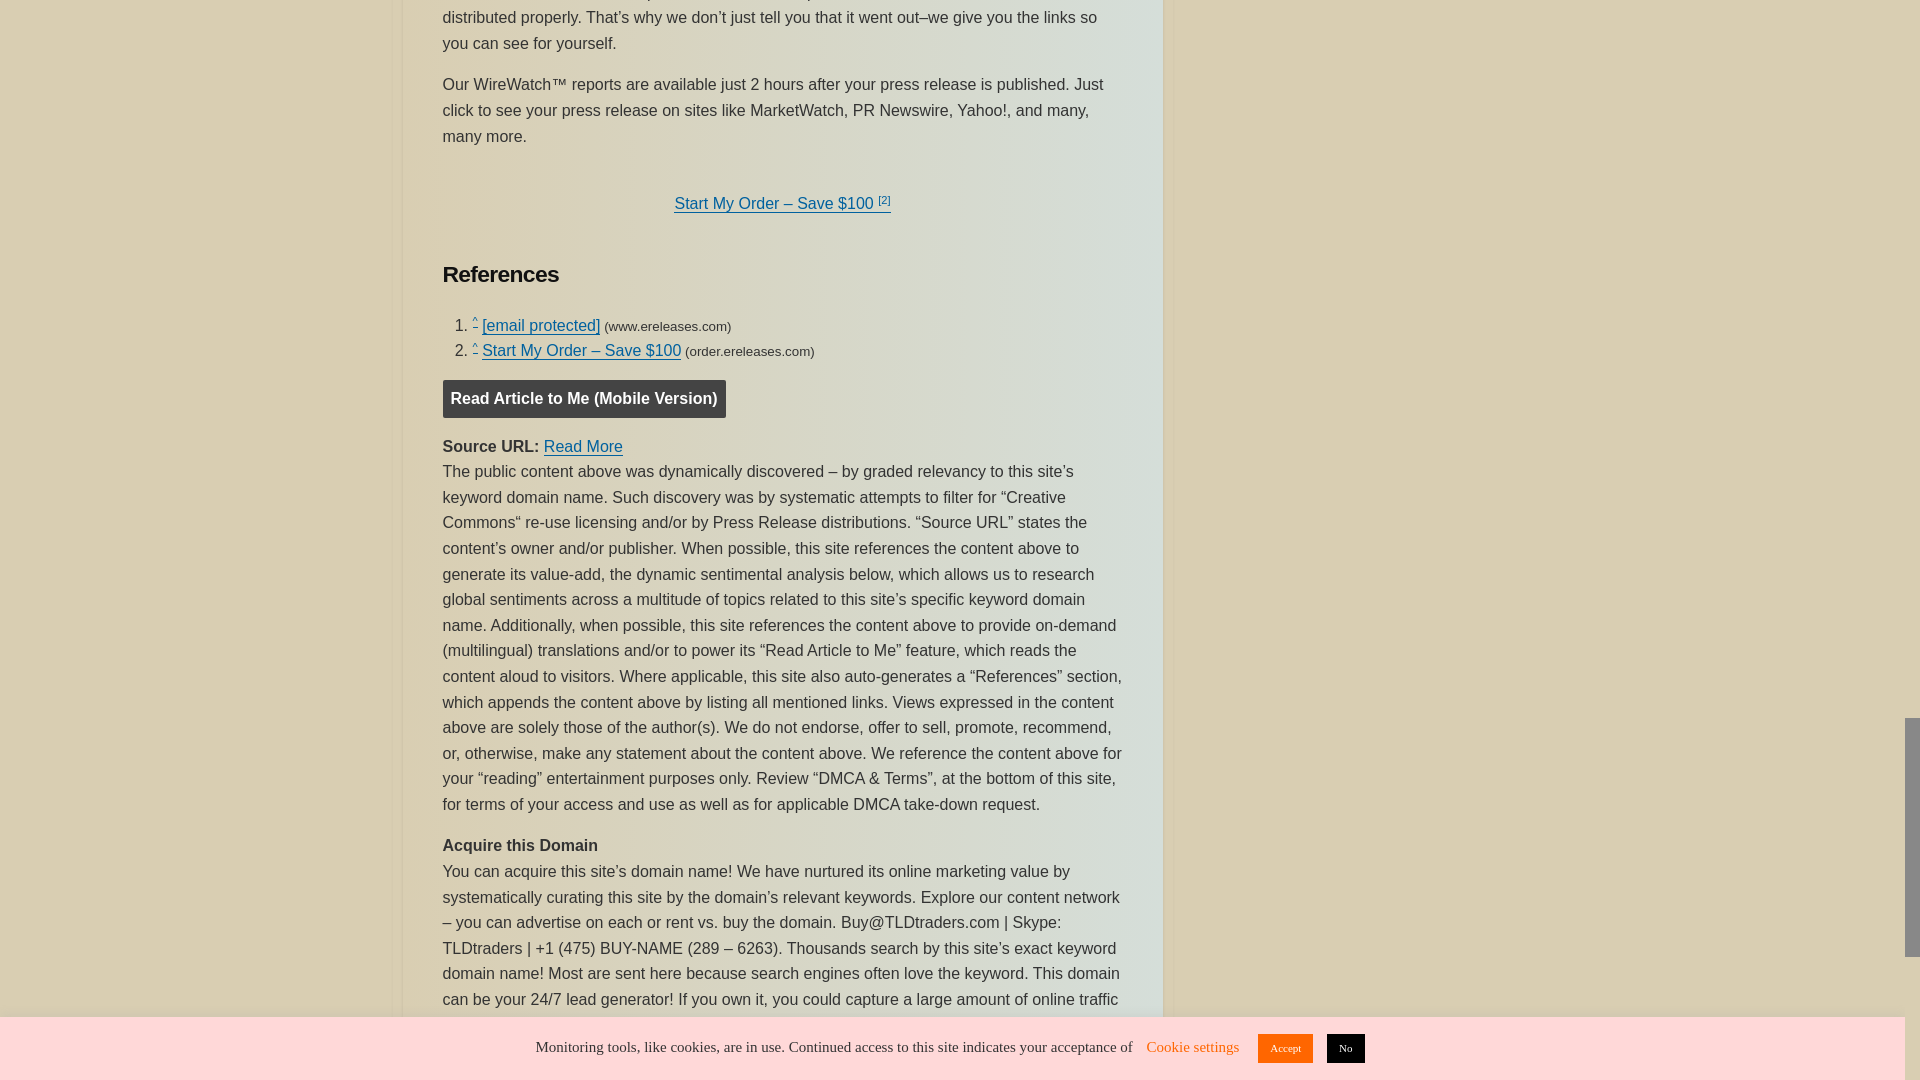 The height and width of the screenshot is (1080, 1920). What do you see at coordinates (582, 446) in the screenshot?
I see `Read More` at bounding box center [582, 446].